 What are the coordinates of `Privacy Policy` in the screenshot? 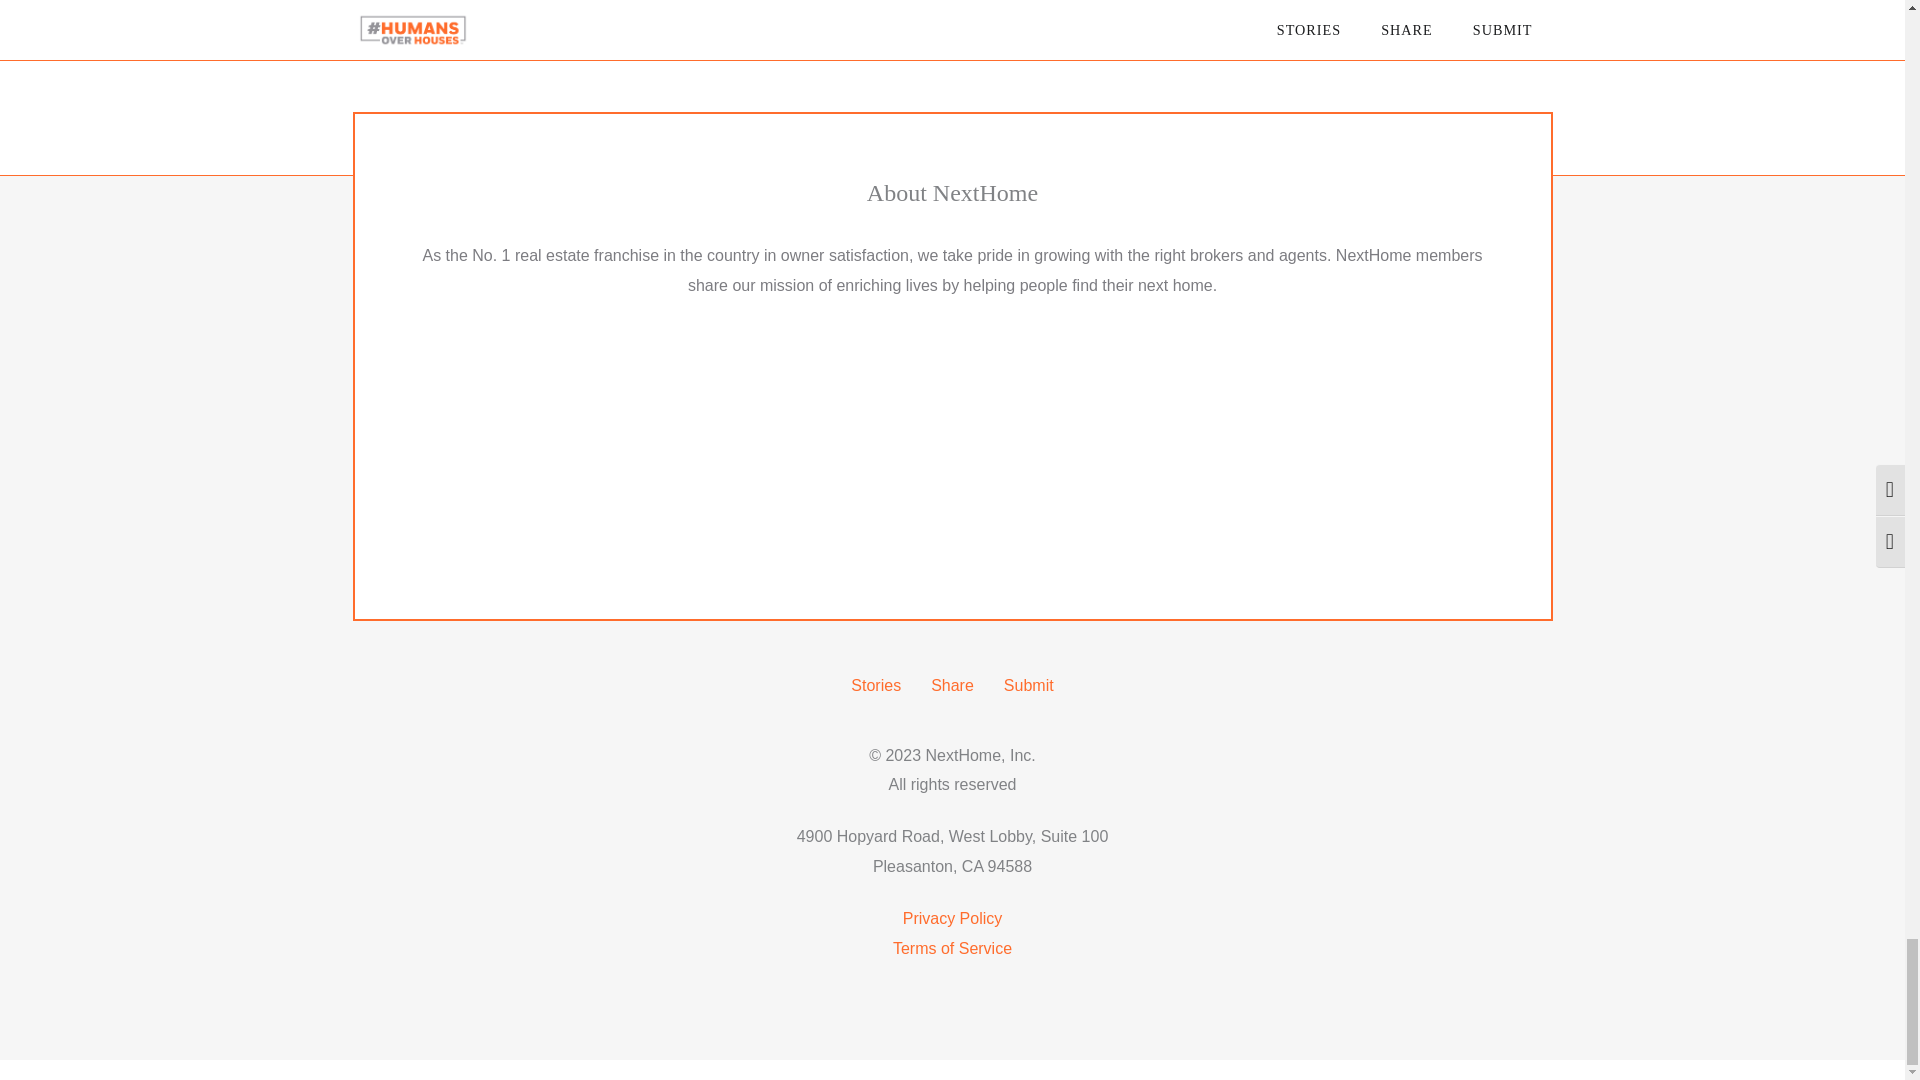 It's located at (952, 918).